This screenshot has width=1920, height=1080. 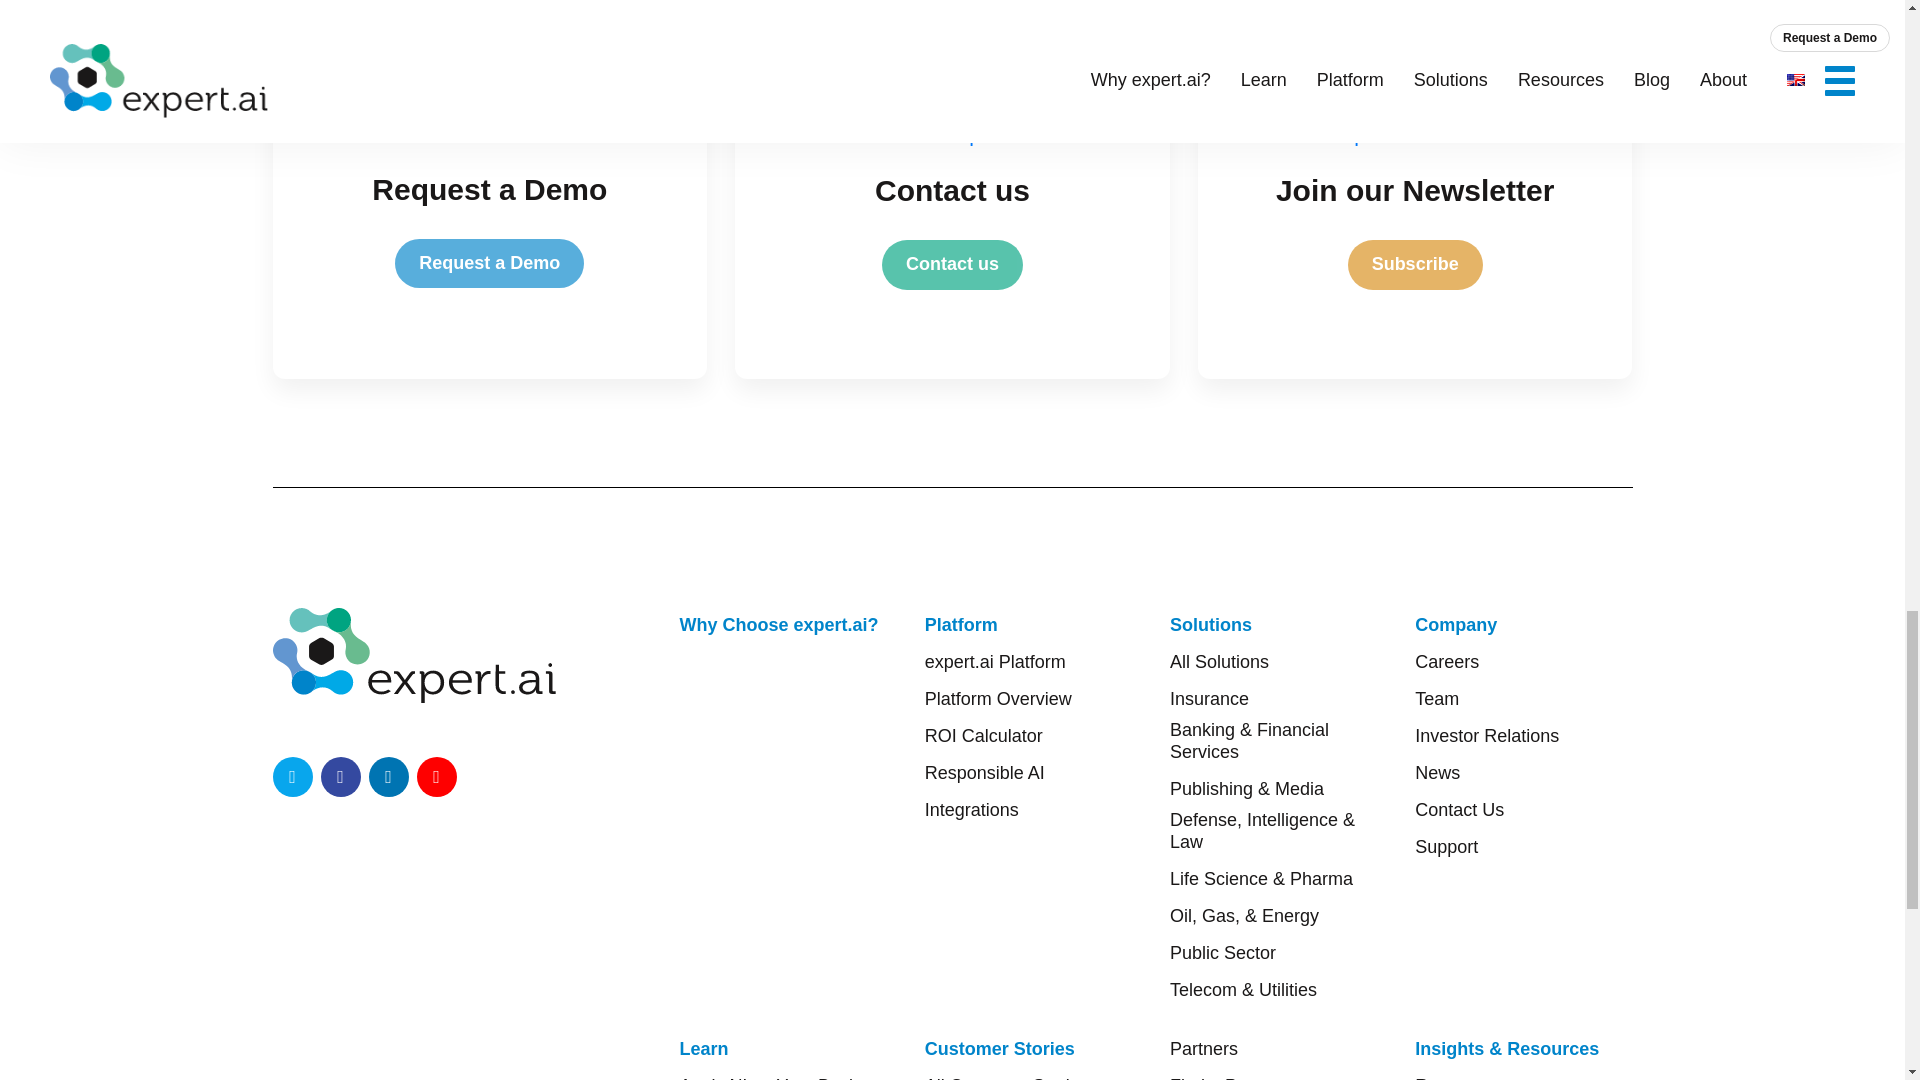 I want to click on Public Sector, so click(x=1222, y=952).